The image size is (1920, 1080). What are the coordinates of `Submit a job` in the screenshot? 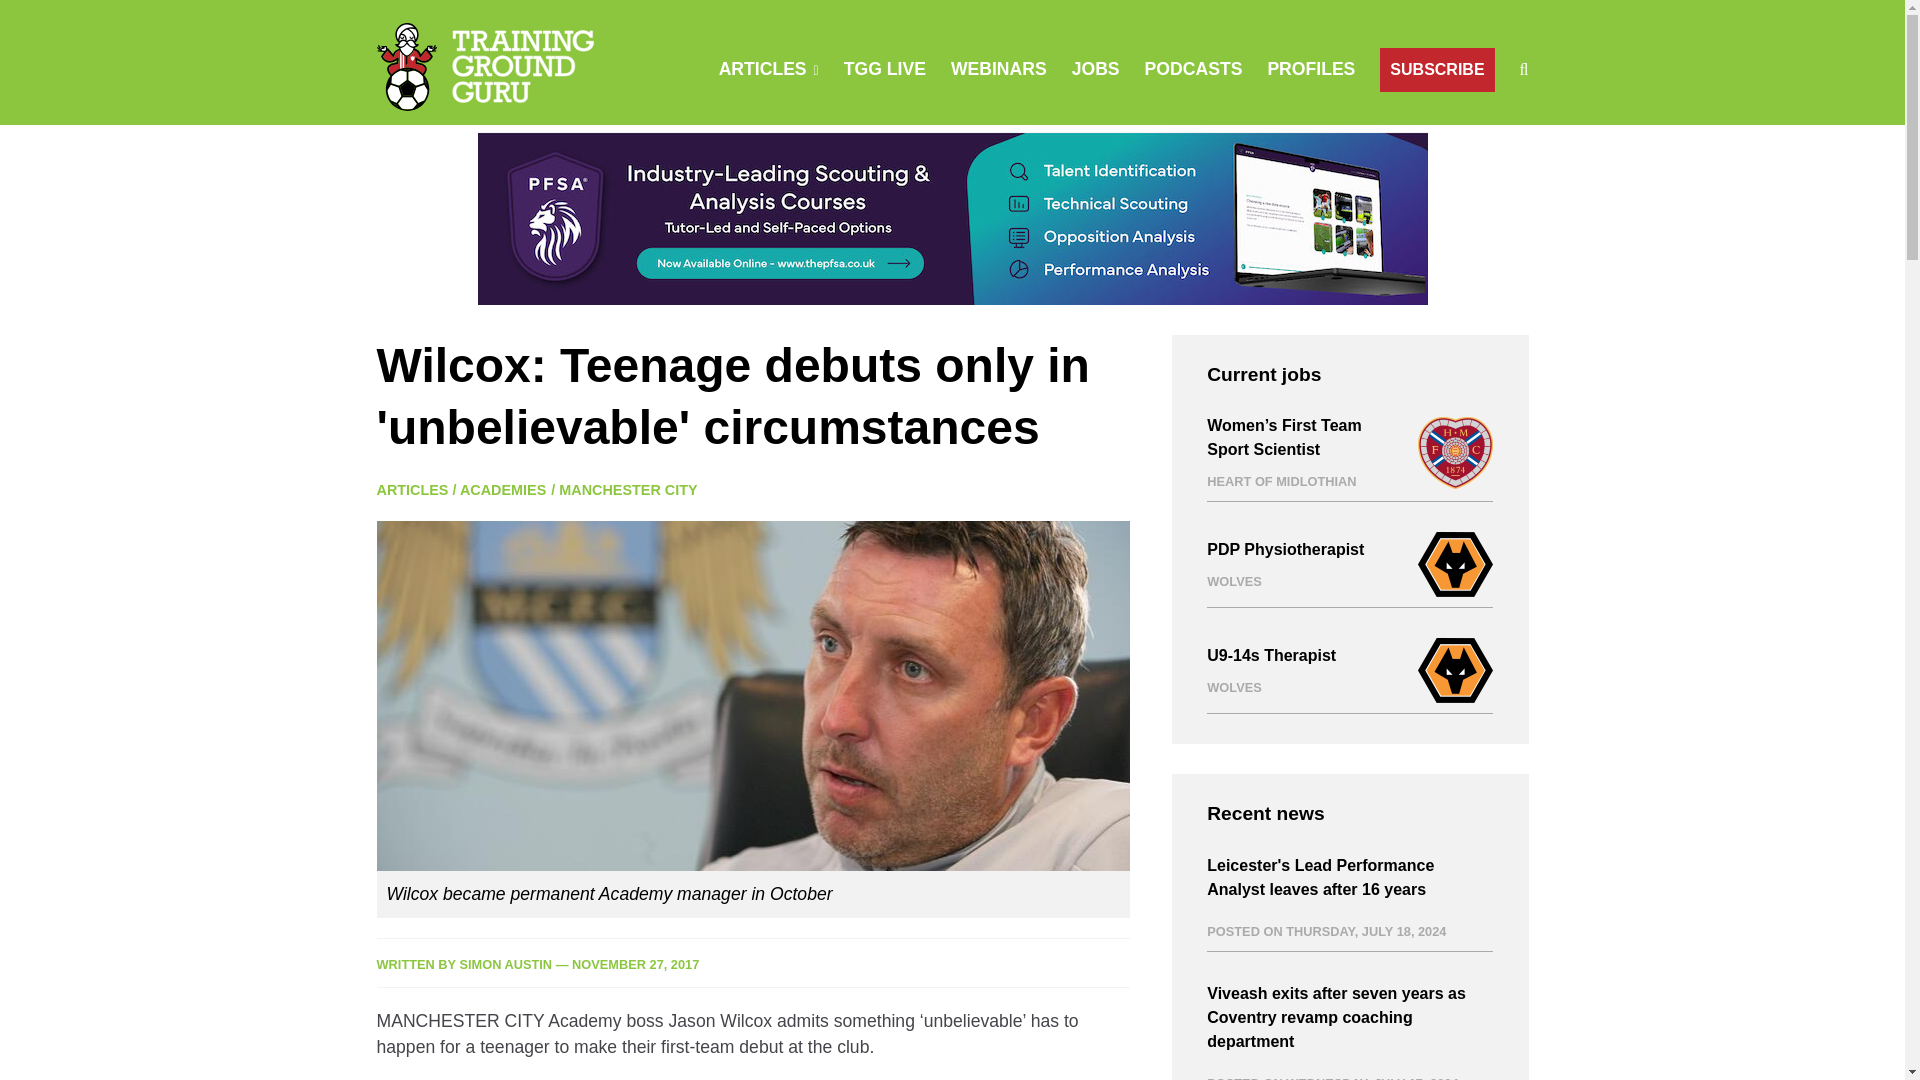 It's located at (1095, 68).